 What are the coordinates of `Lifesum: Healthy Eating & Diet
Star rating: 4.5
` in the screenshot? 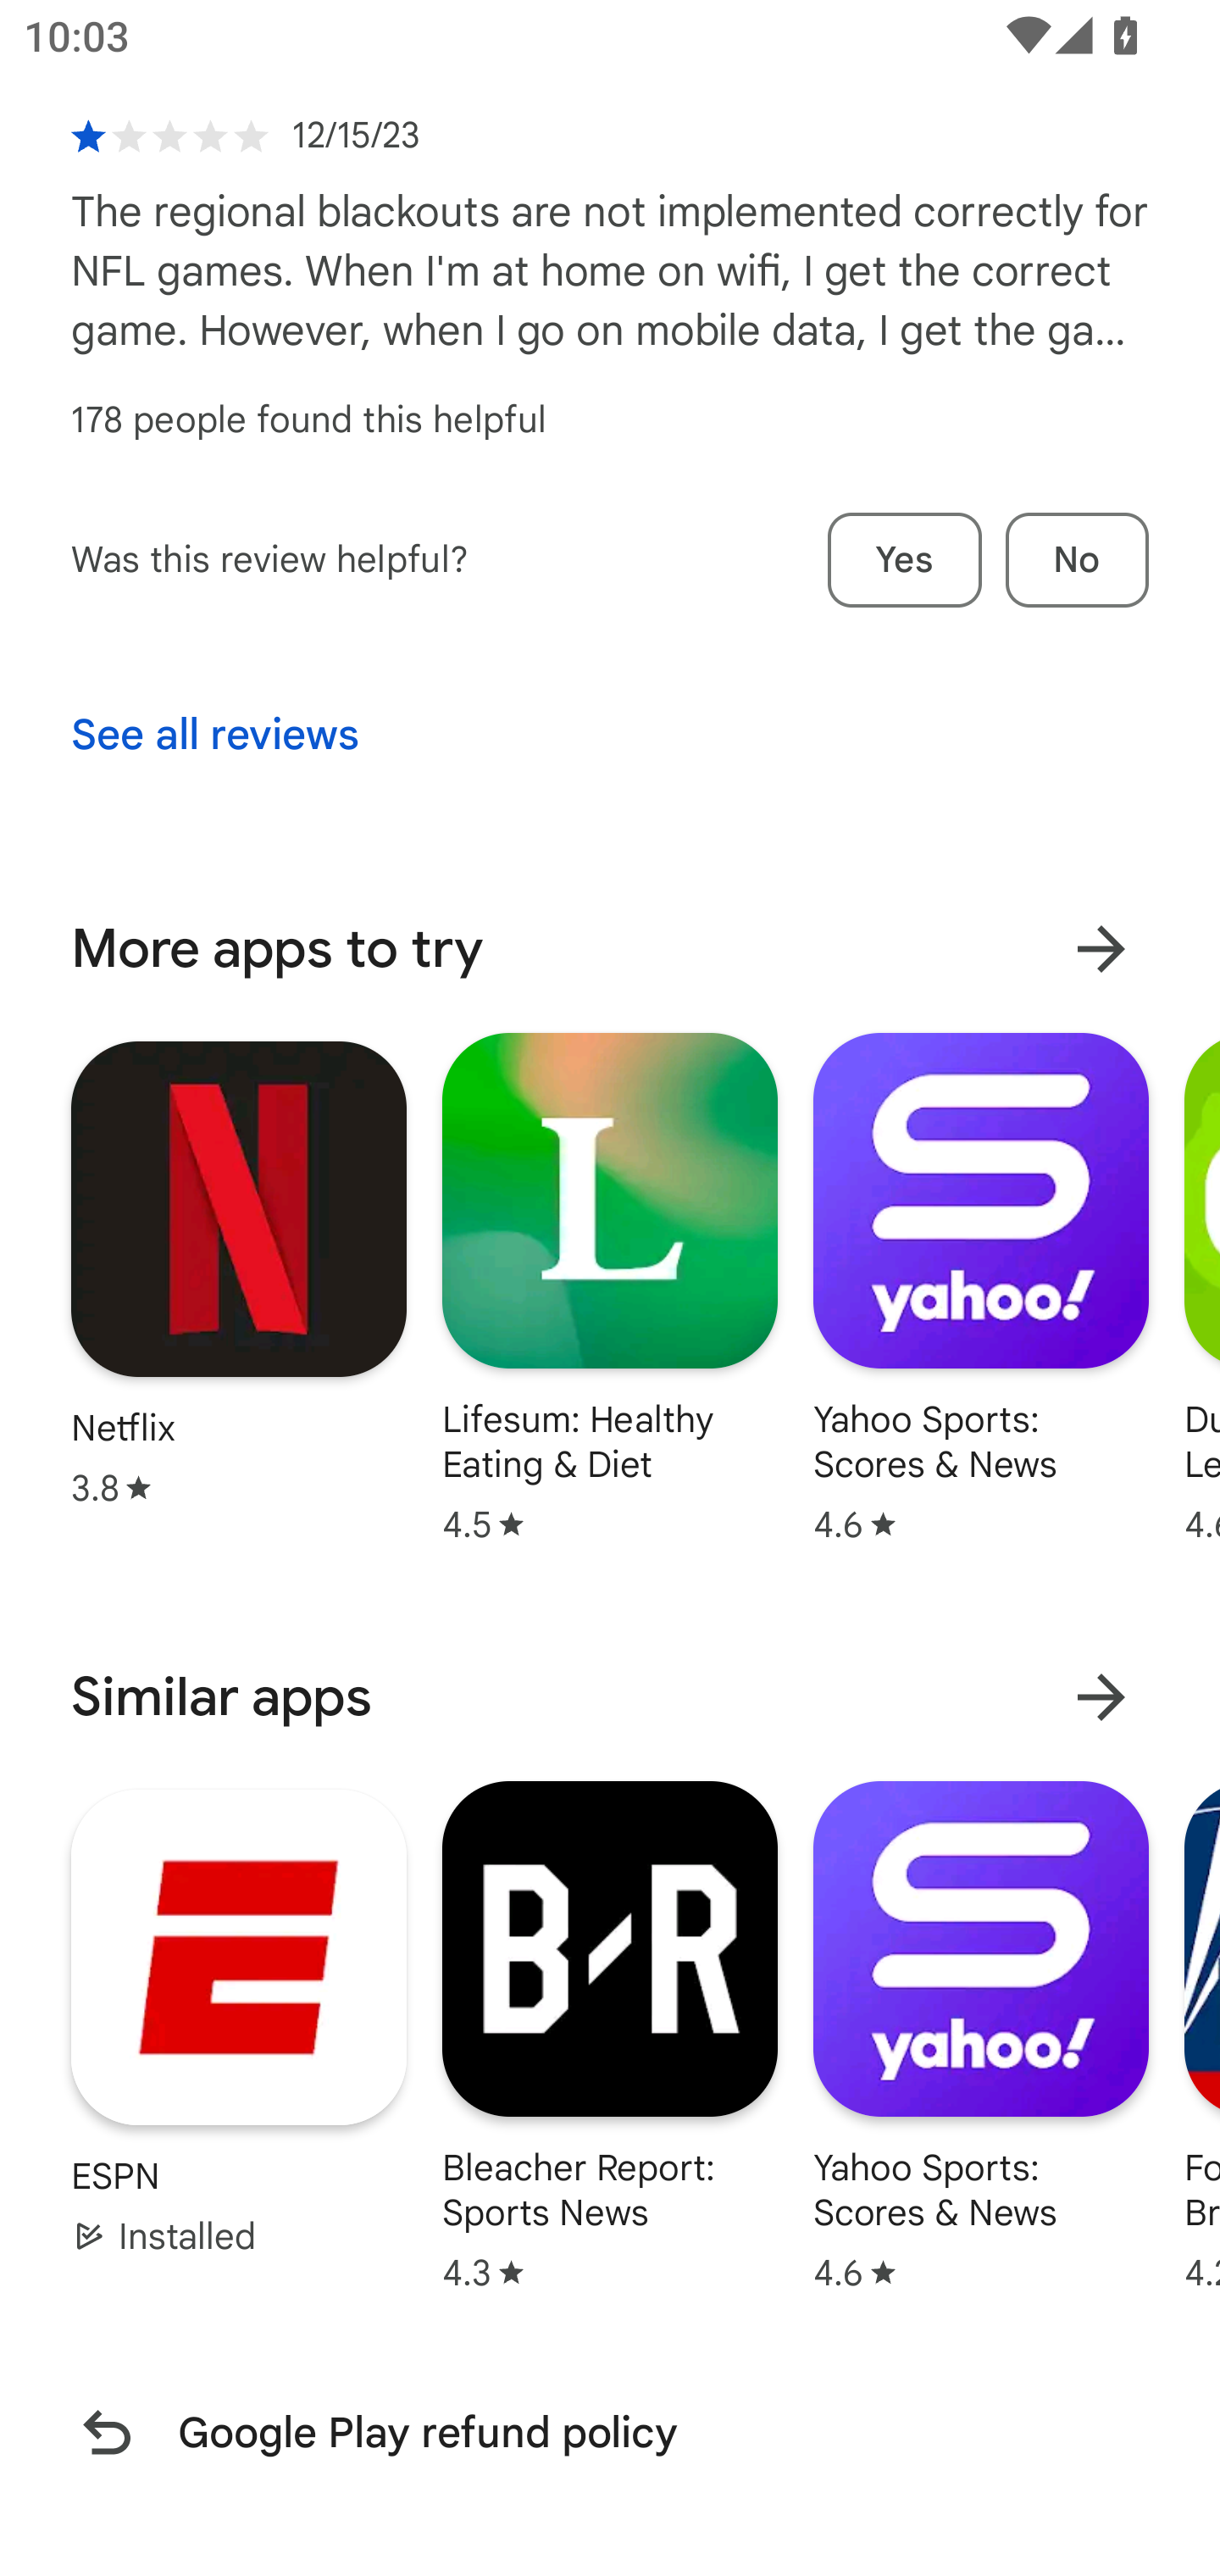 It's located at (610, 1288).